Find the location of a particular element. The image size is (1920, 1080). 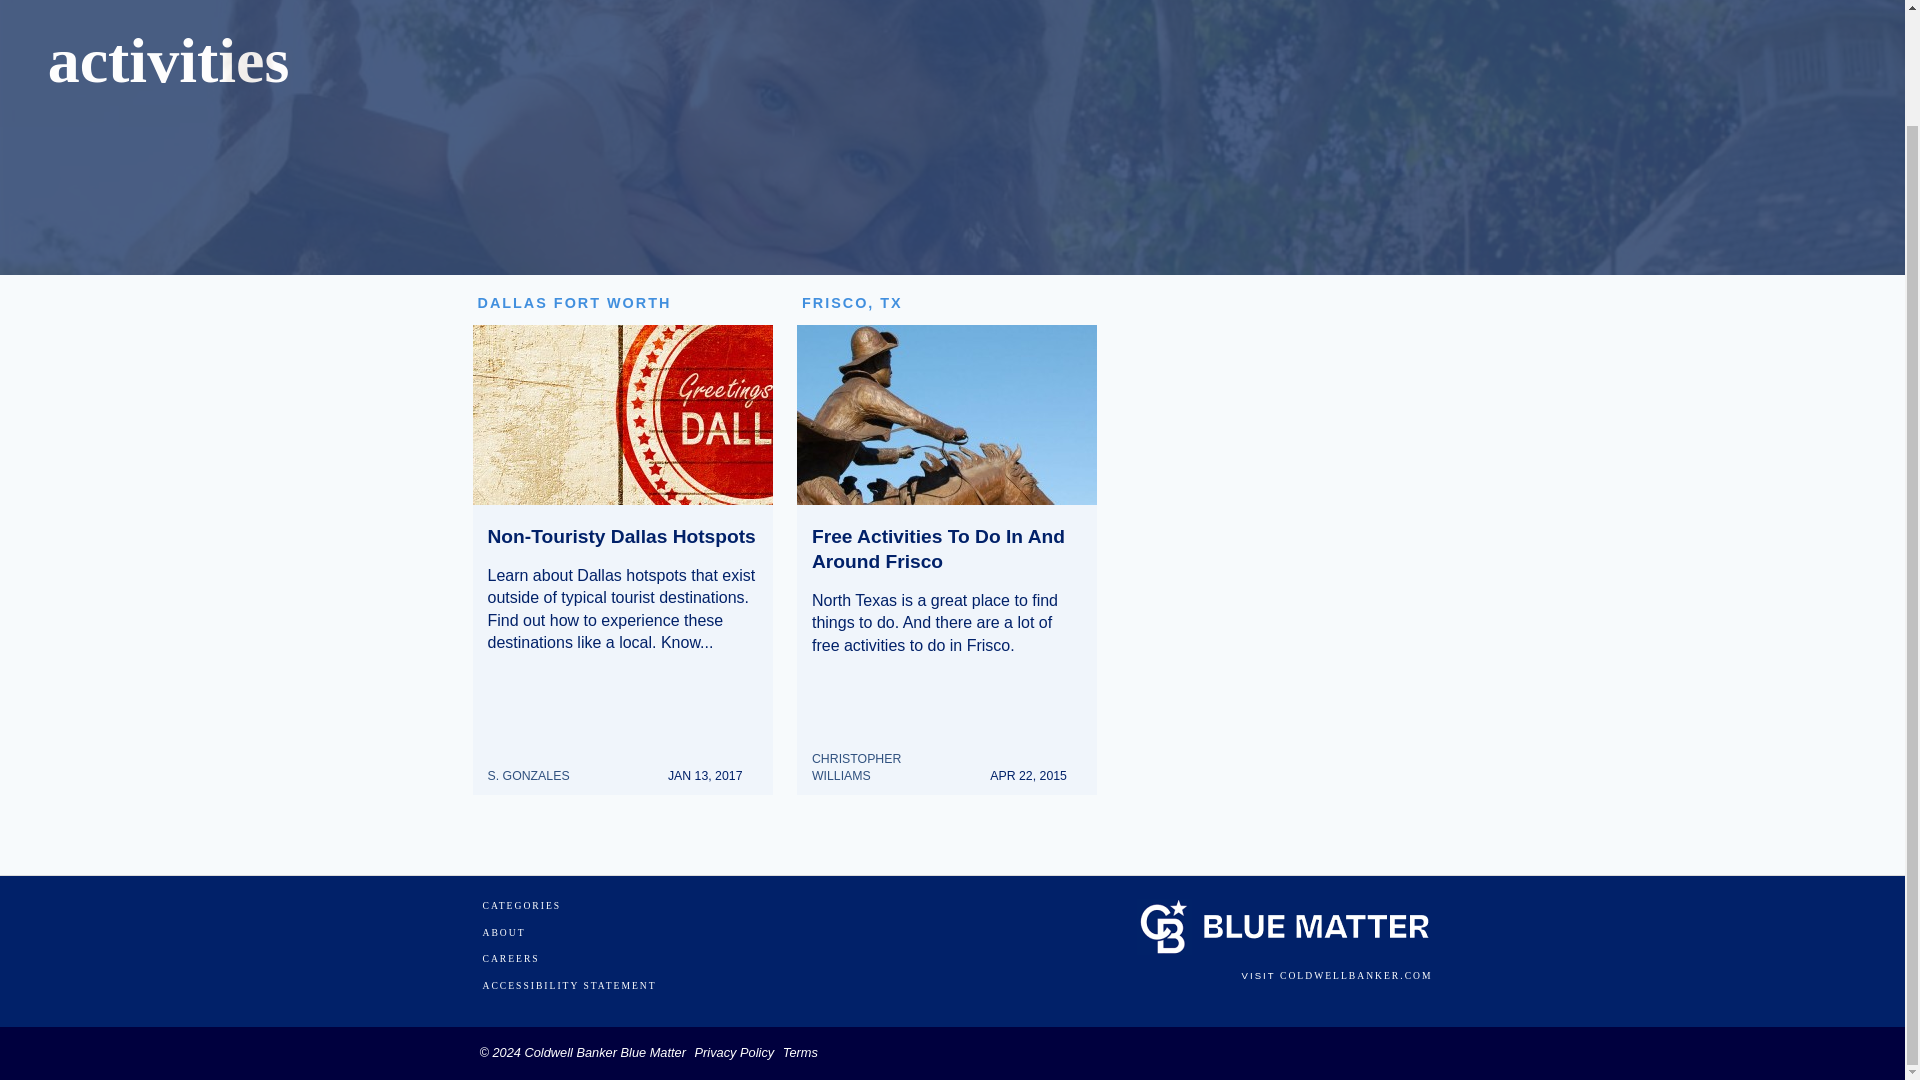

CAREERS is located at coordinates (510, 958).